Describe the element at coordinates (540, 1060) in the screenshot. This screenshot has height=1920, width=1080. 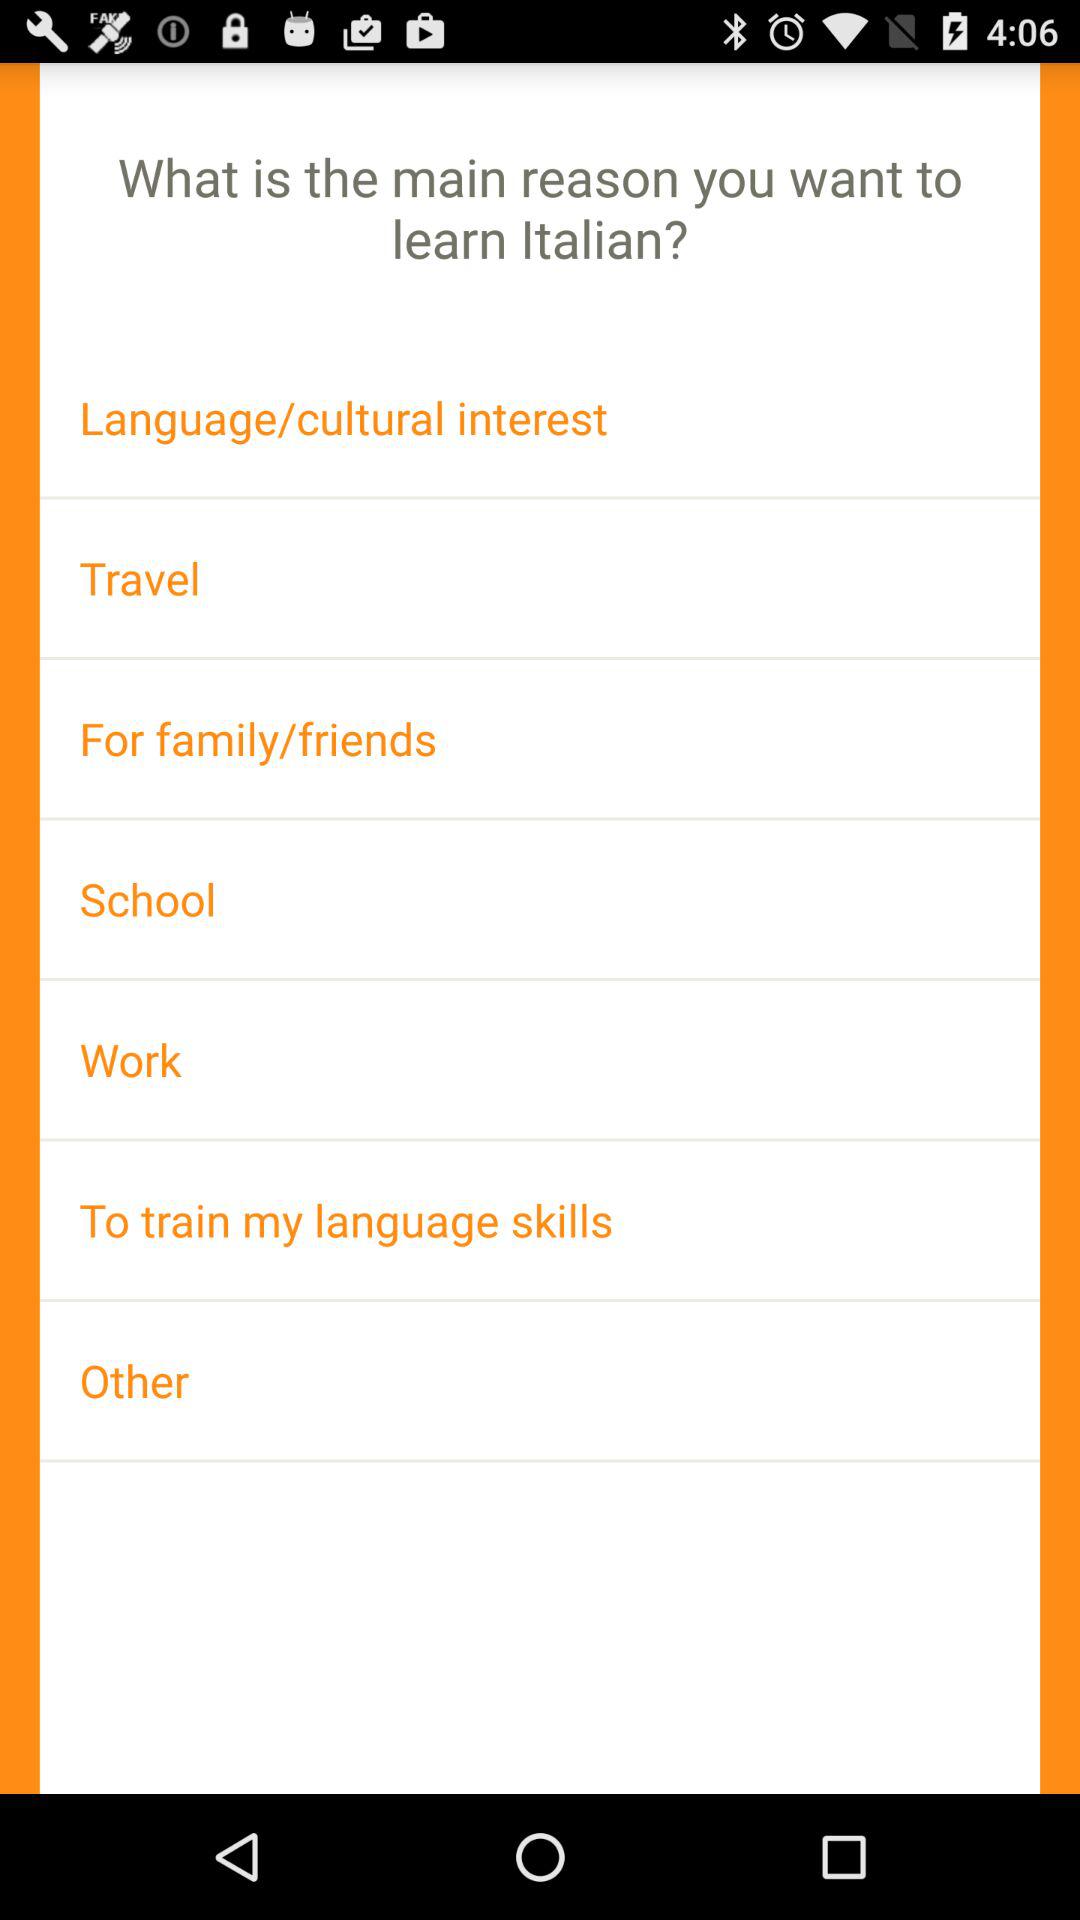
I see `turn off item above the to train my item` at that location.